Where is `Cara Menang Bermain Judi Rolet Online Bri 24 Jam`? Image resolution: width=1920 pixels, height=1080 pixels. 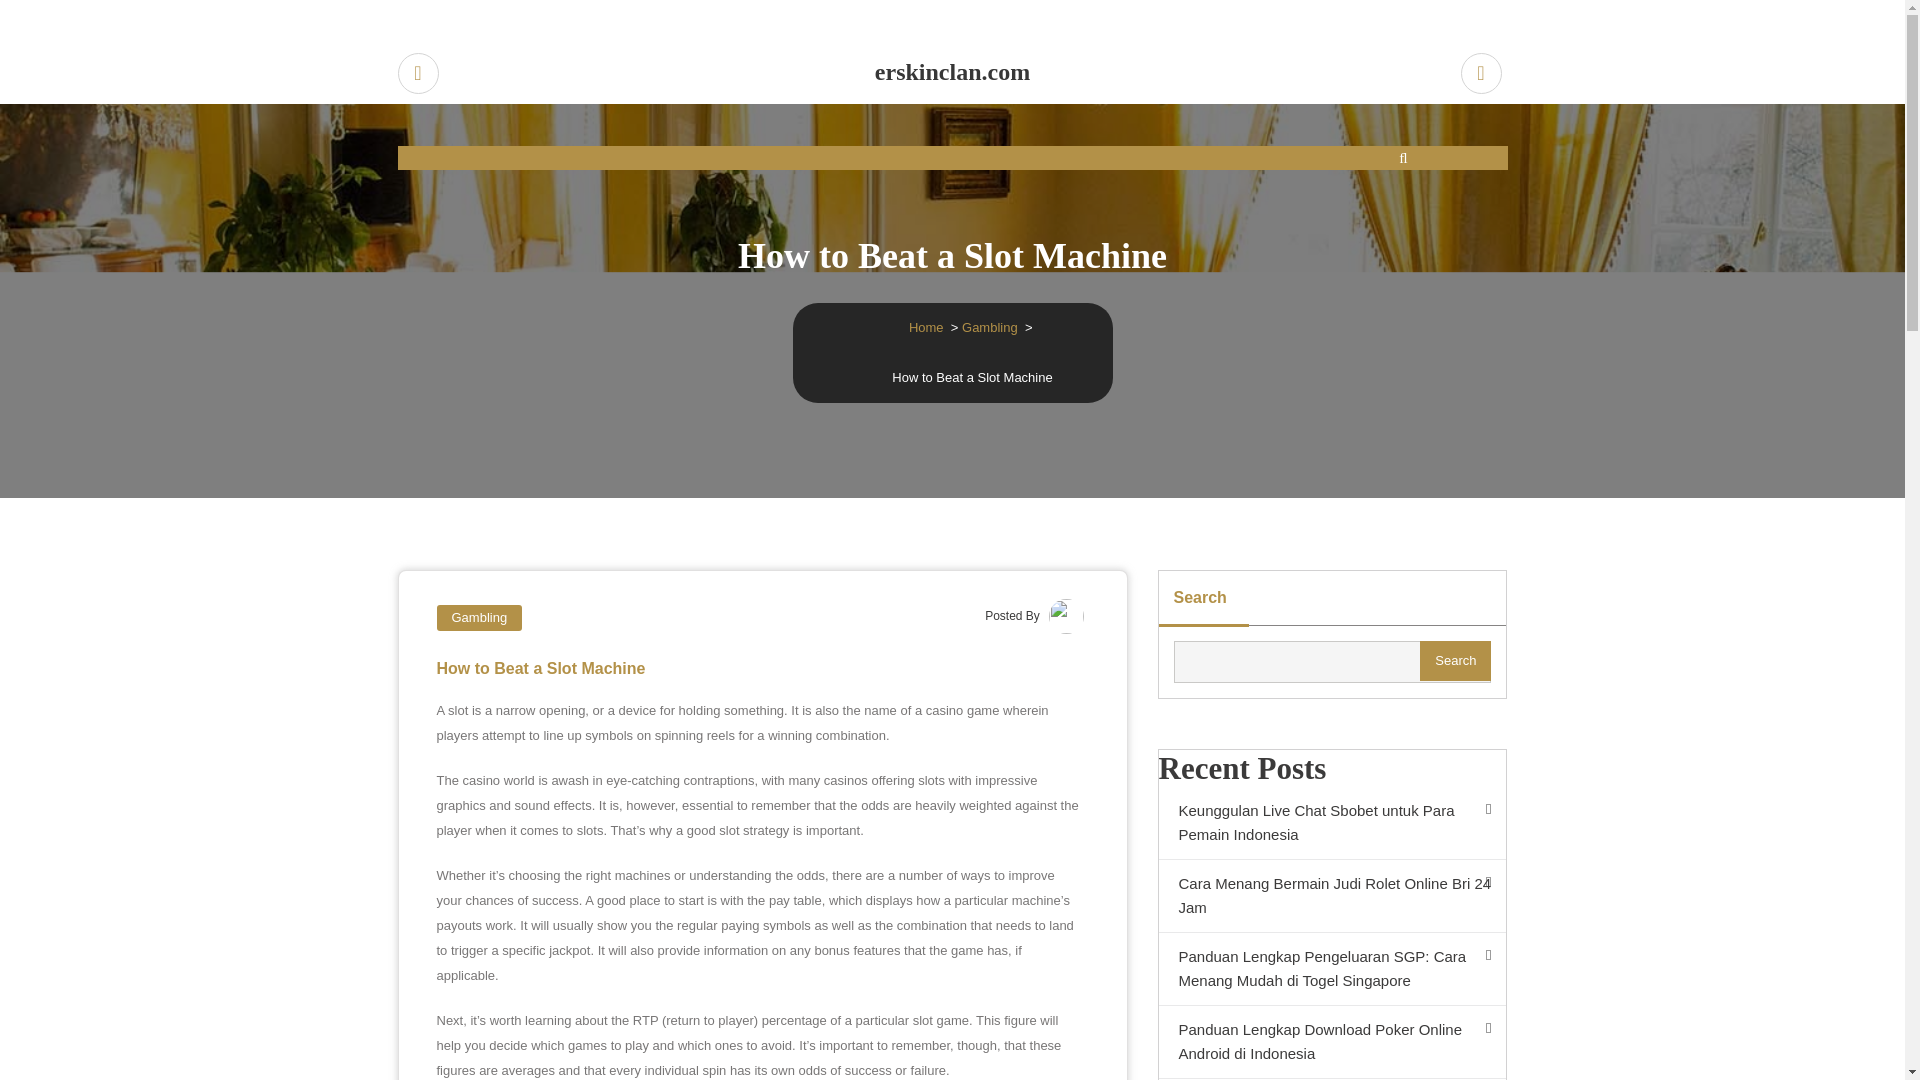
Cara Menang Bermain Judi Rolet Online Bri 24 Jam is located at coordinates (1331, 896).